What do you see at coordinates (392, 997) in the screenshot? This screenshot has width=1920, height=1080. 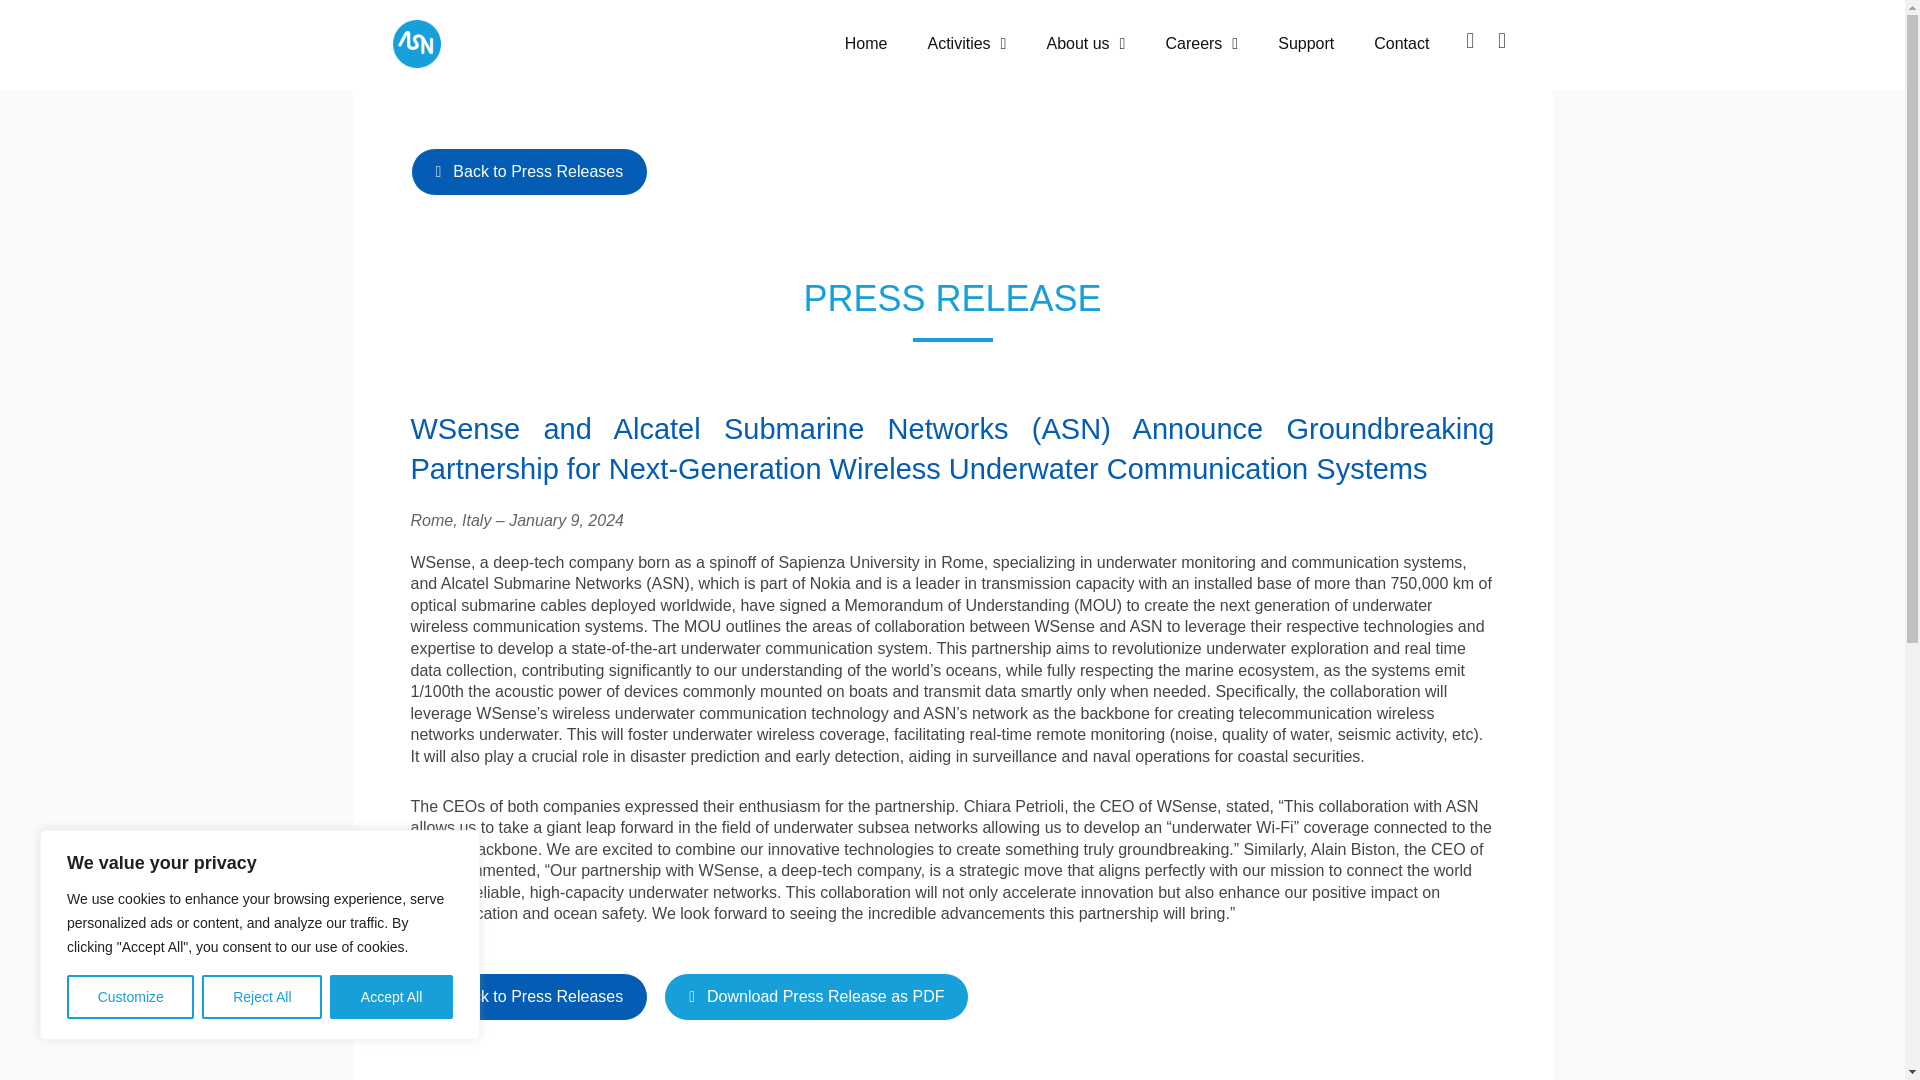 I see `Accept All` at bounding box center [392, 997].